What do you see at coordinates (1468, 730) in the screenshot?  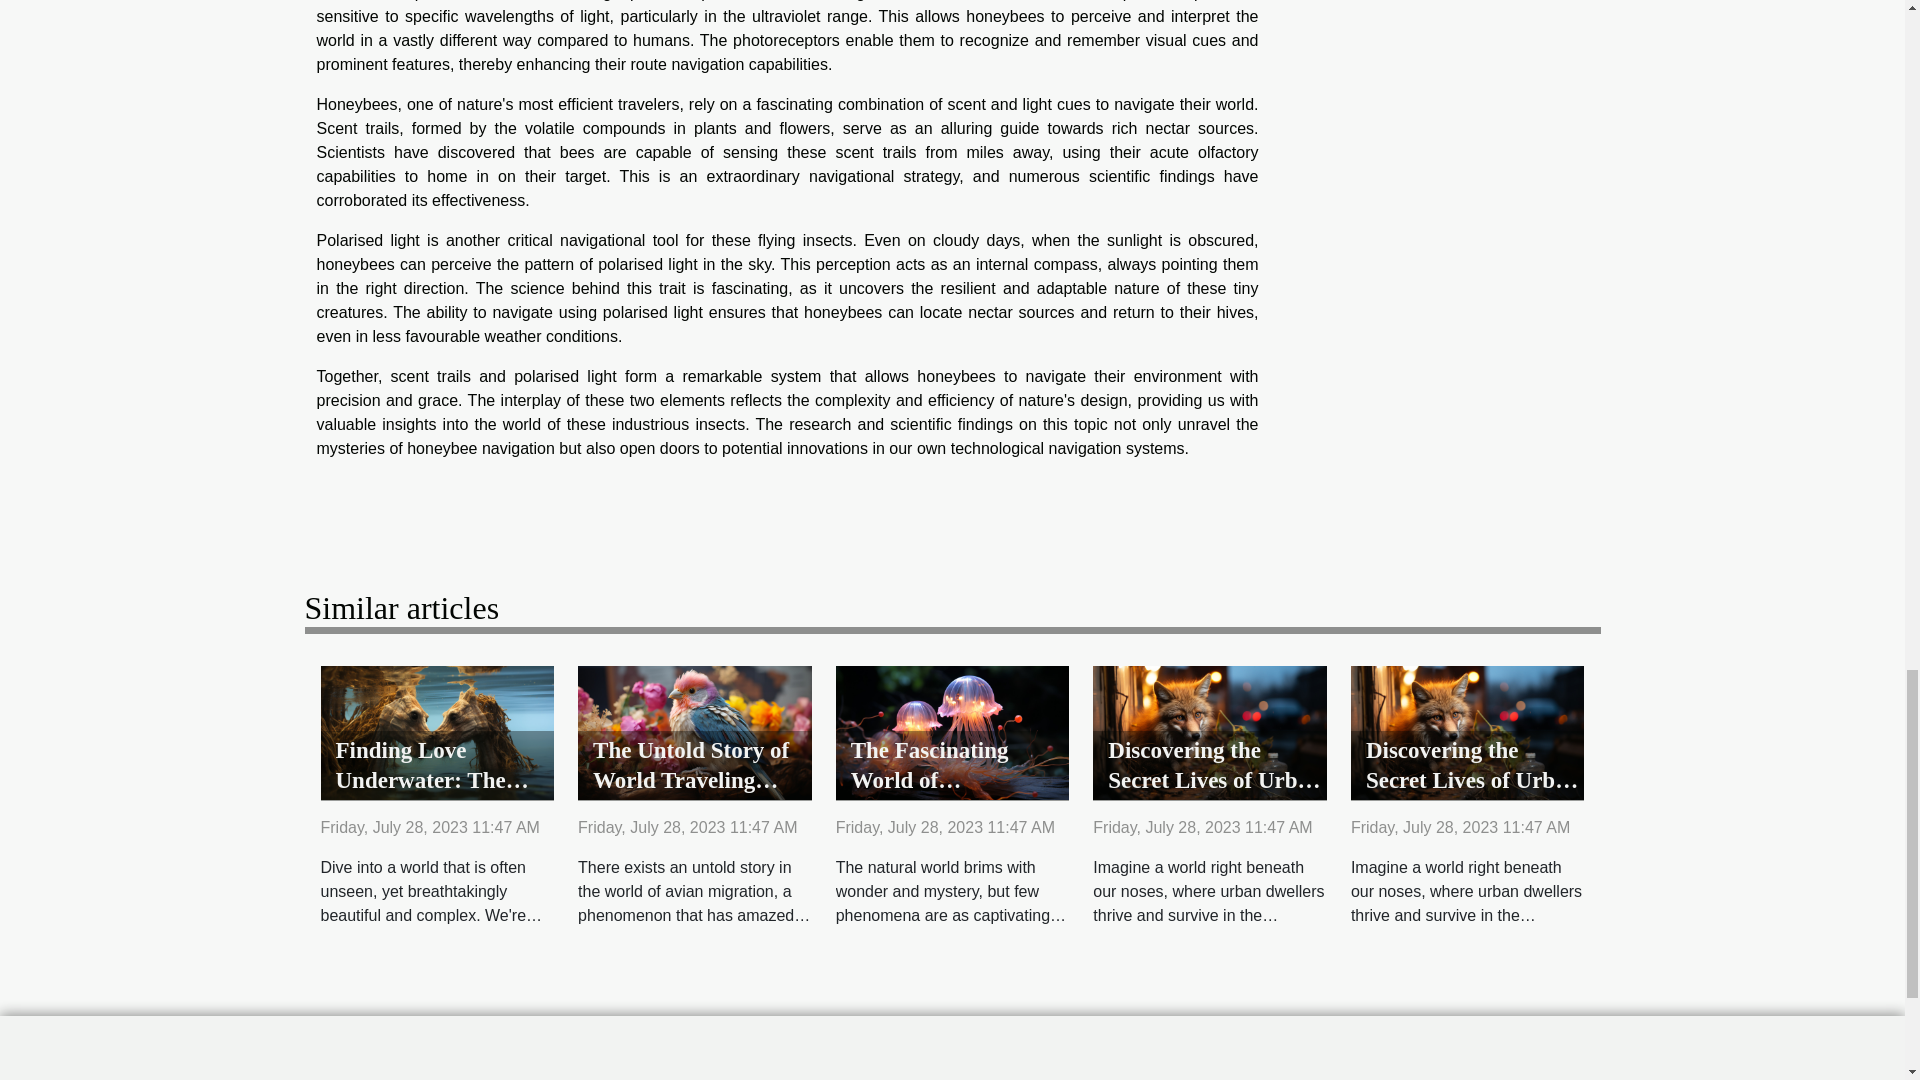 I see `Discovering the Secret Lives of Urban Foxes` at bounding box center [1468, 730].